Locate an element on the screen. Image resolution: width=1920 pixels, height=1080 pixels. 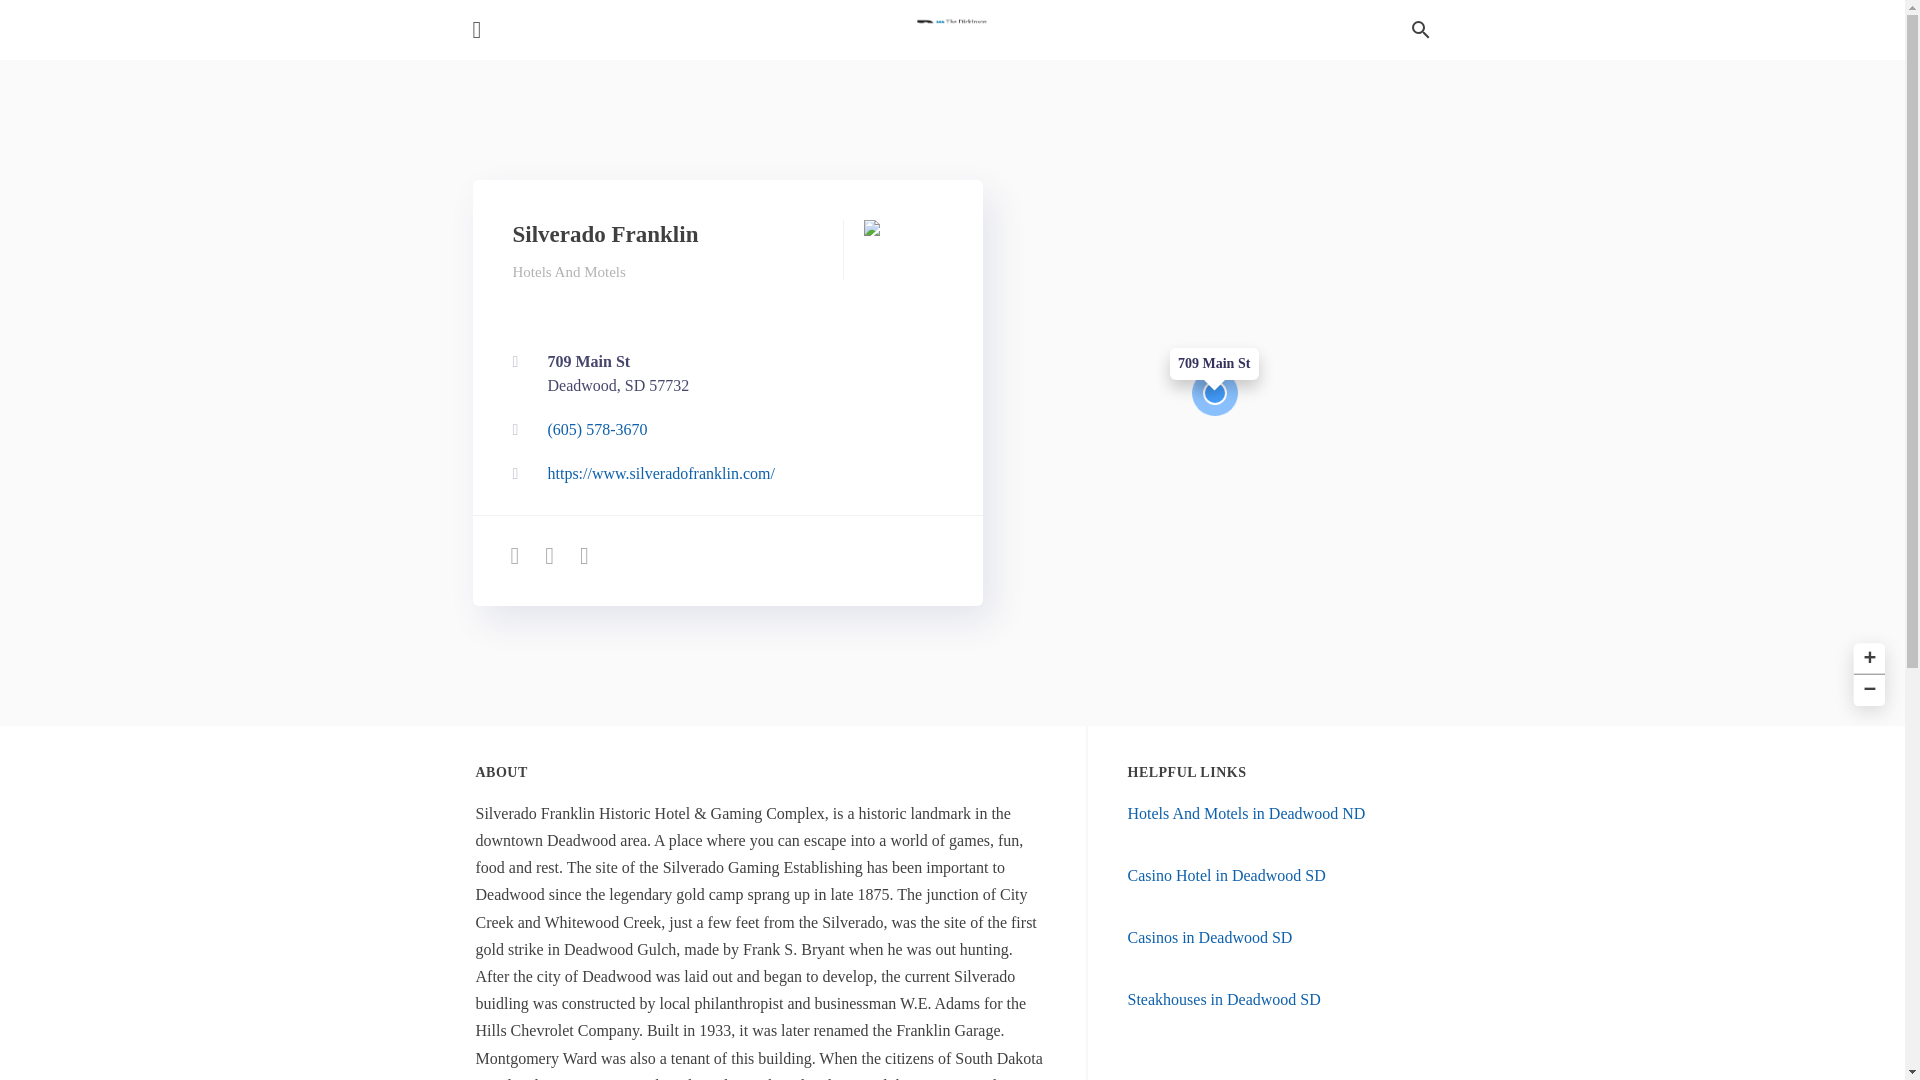
Casinos in Deadwood SD is located at coordinates (722, 374).